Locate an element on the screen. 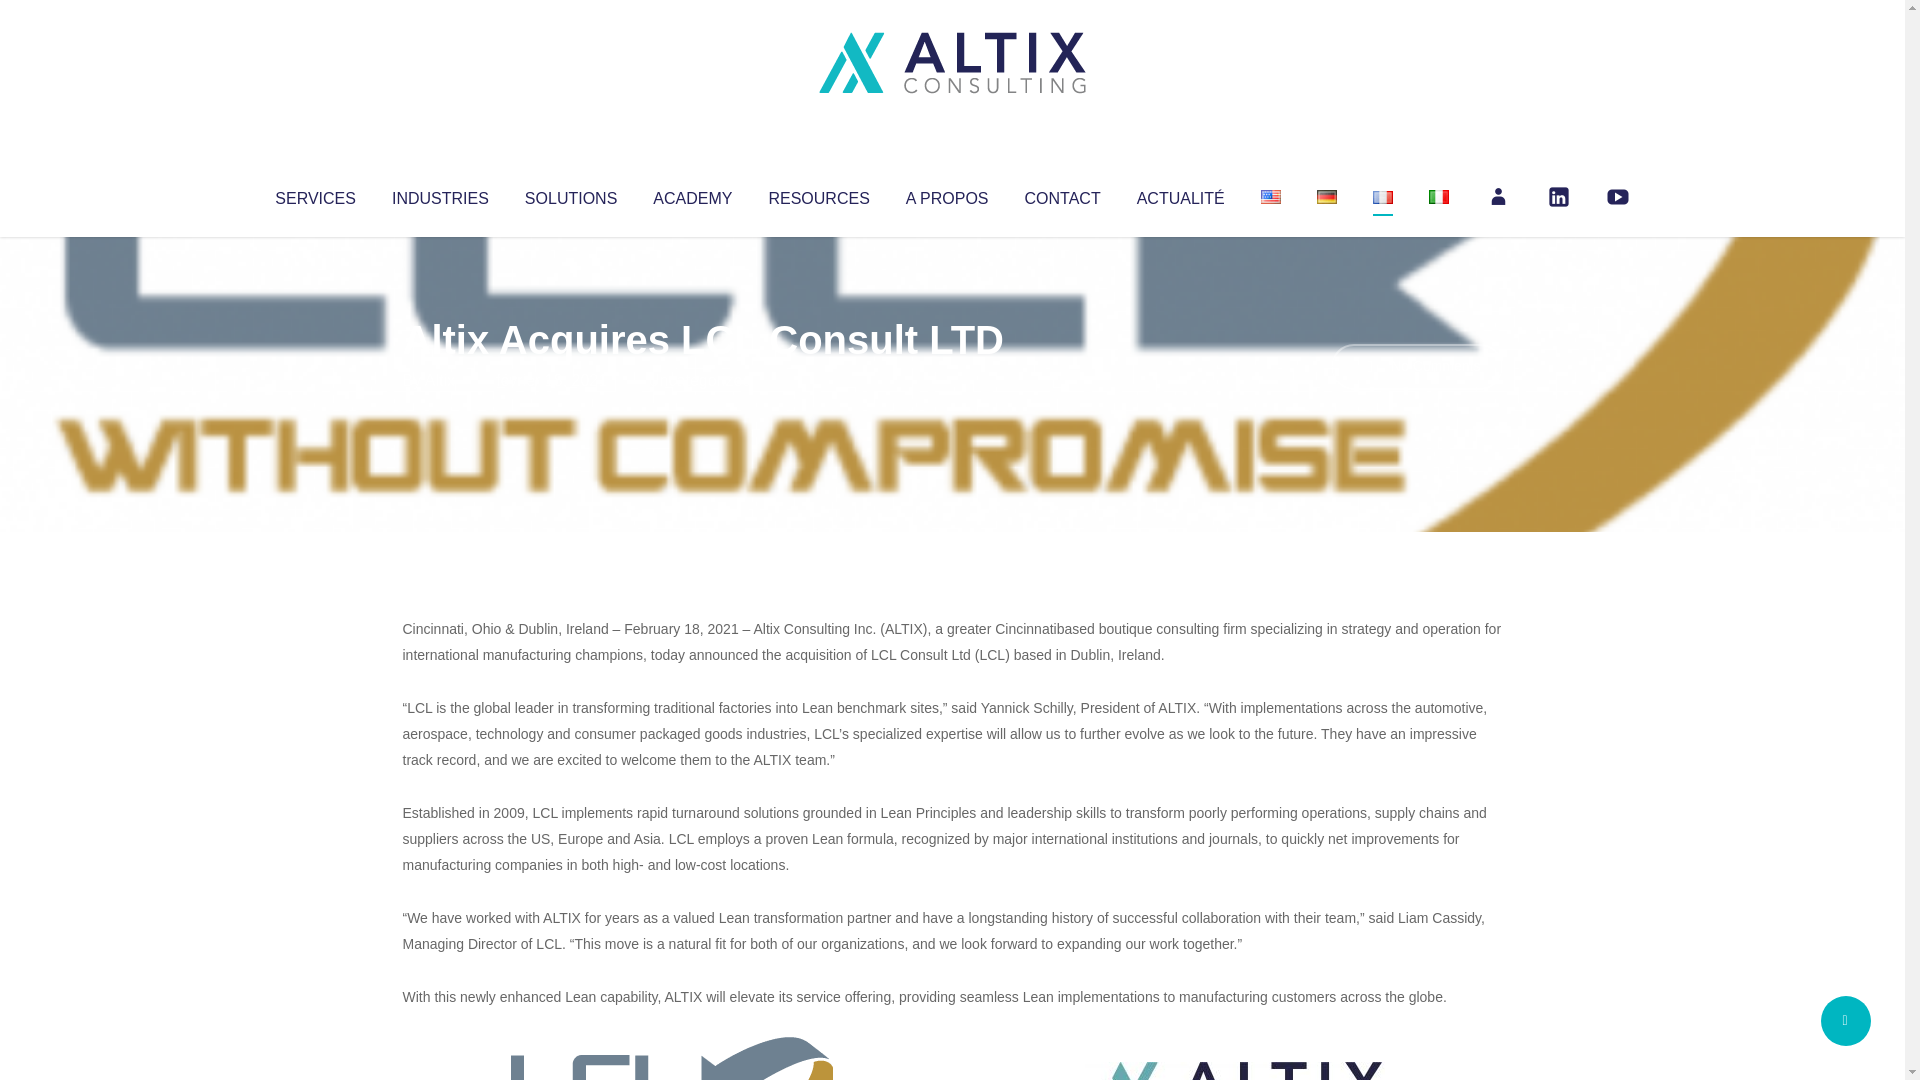 The width and height of the screenshot is (1920, 1080). No Comments is located at coordinates (1416, 366).